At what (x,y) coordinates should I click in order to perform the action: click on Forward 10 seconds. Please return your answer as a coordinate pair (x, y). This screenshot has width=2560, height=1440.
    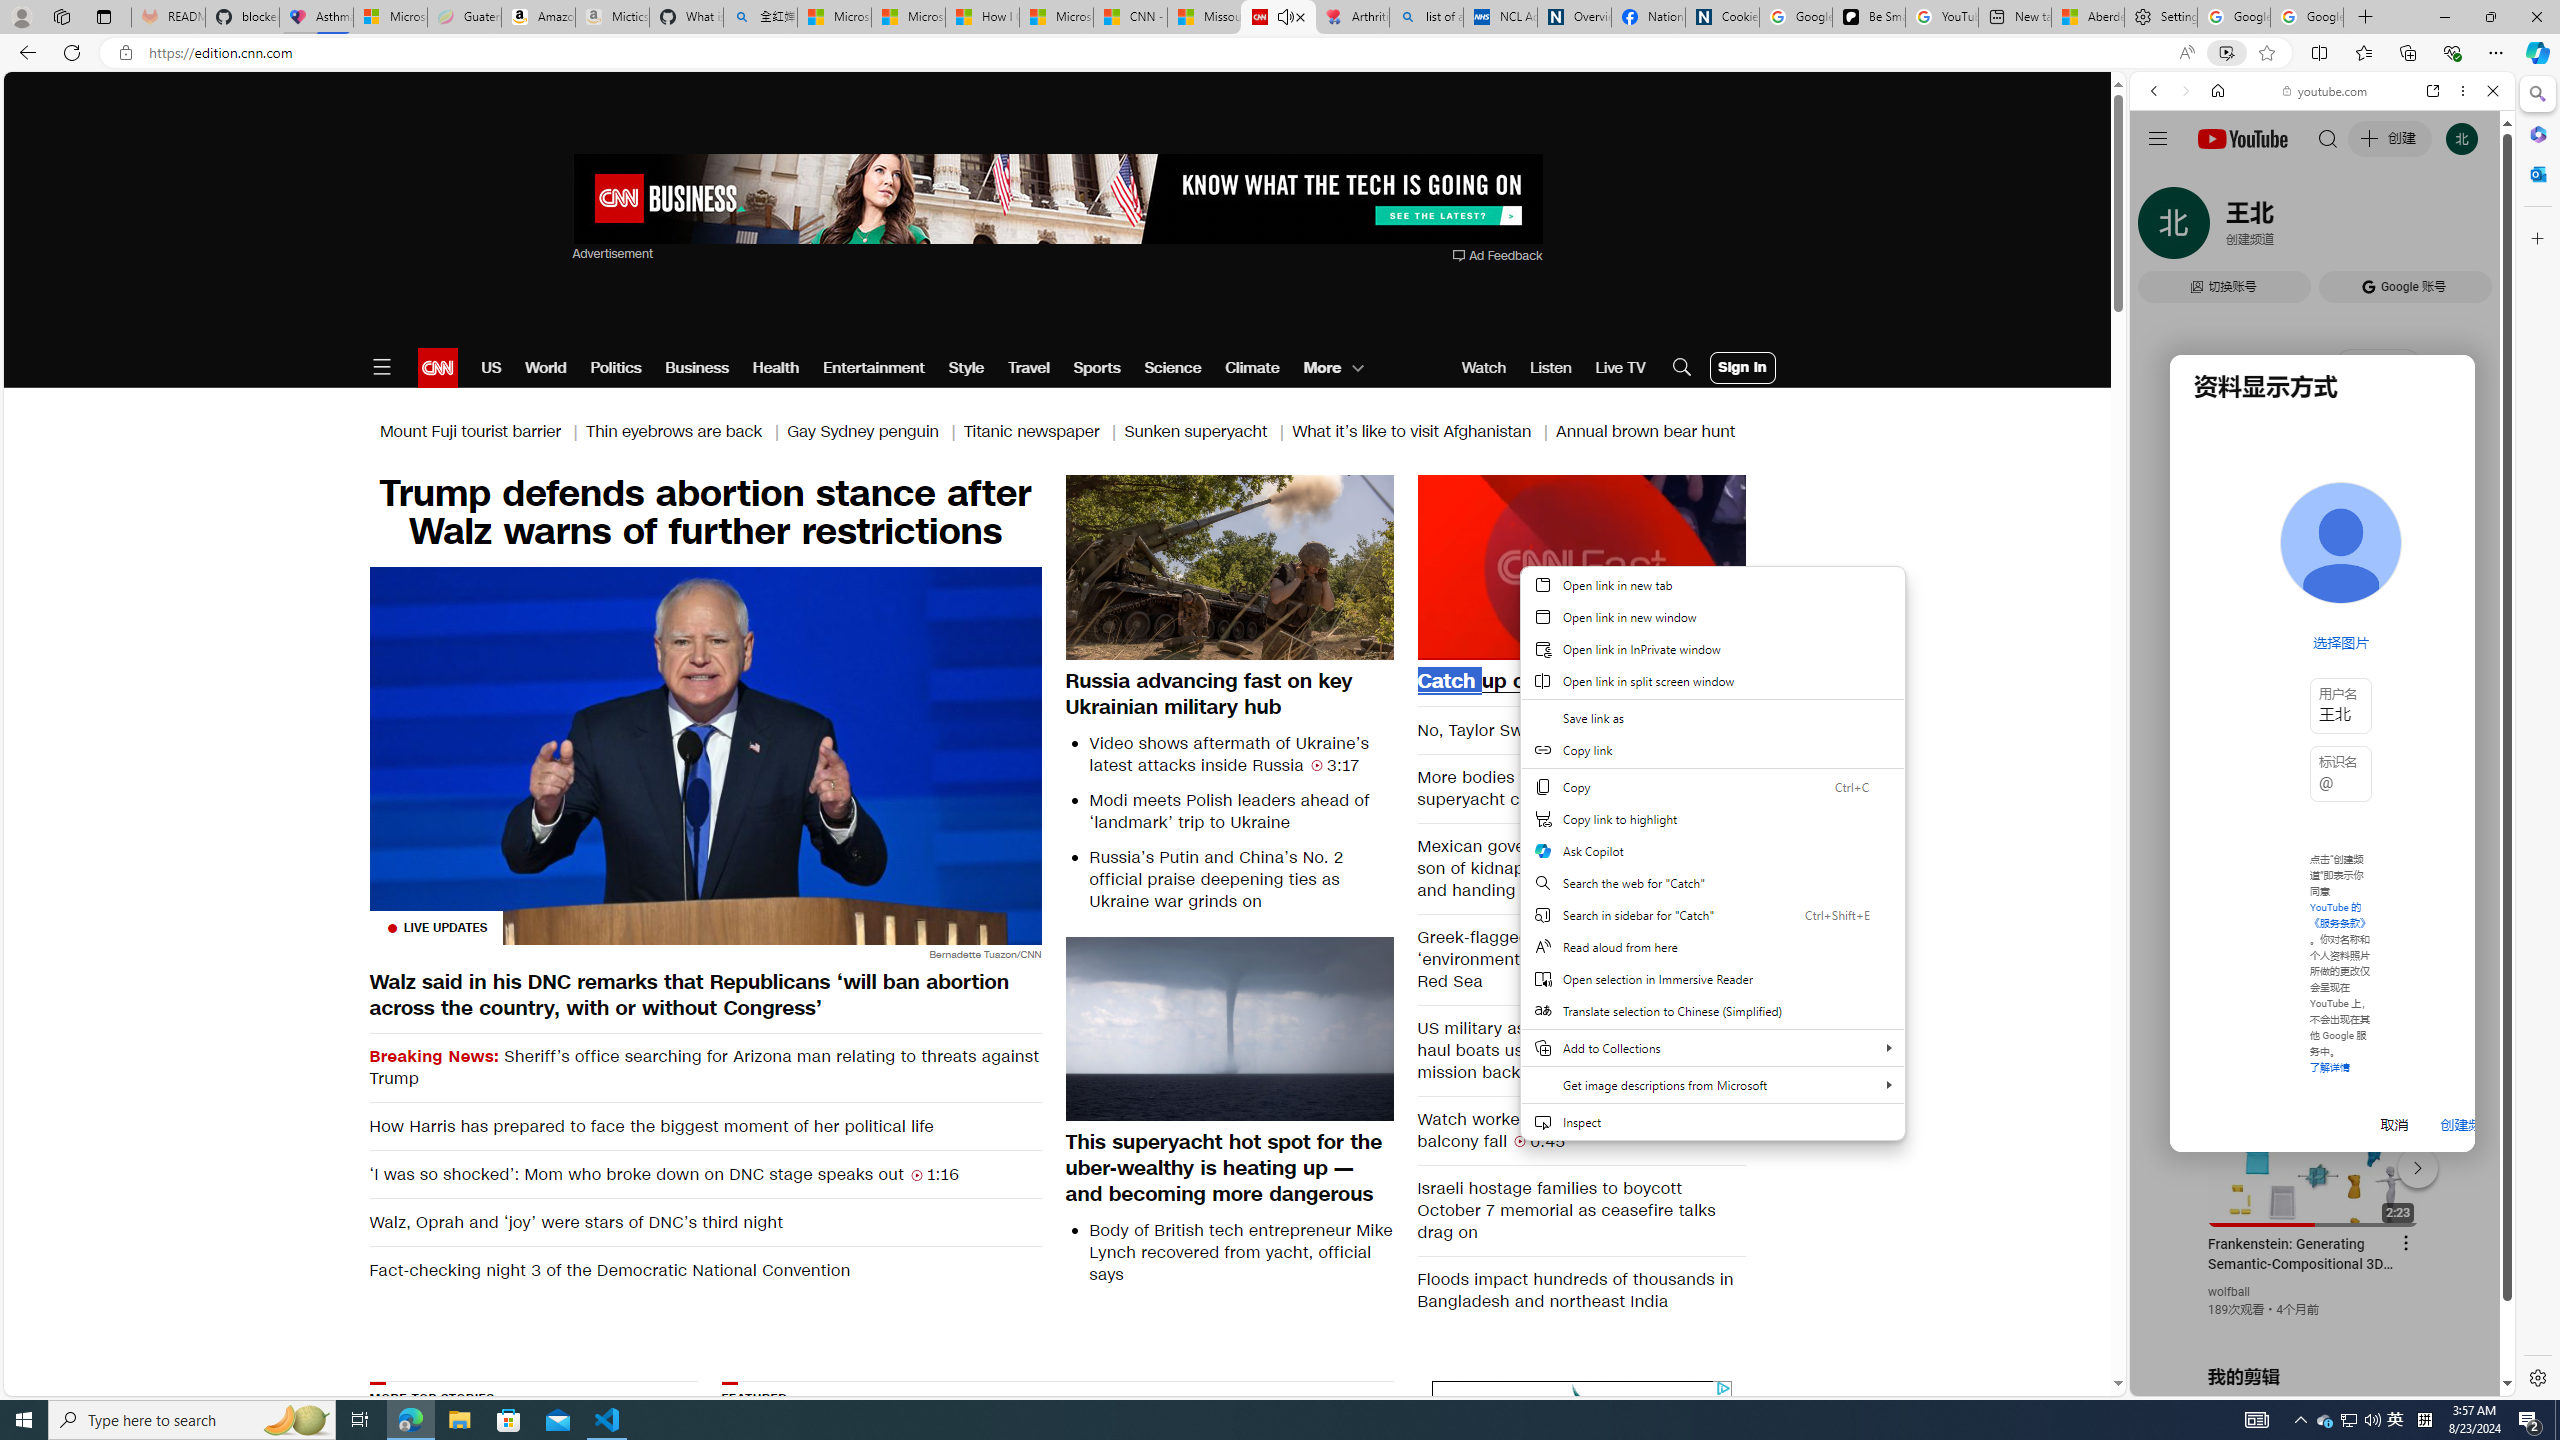
    Looking at the image, I should click on (1640, 564).